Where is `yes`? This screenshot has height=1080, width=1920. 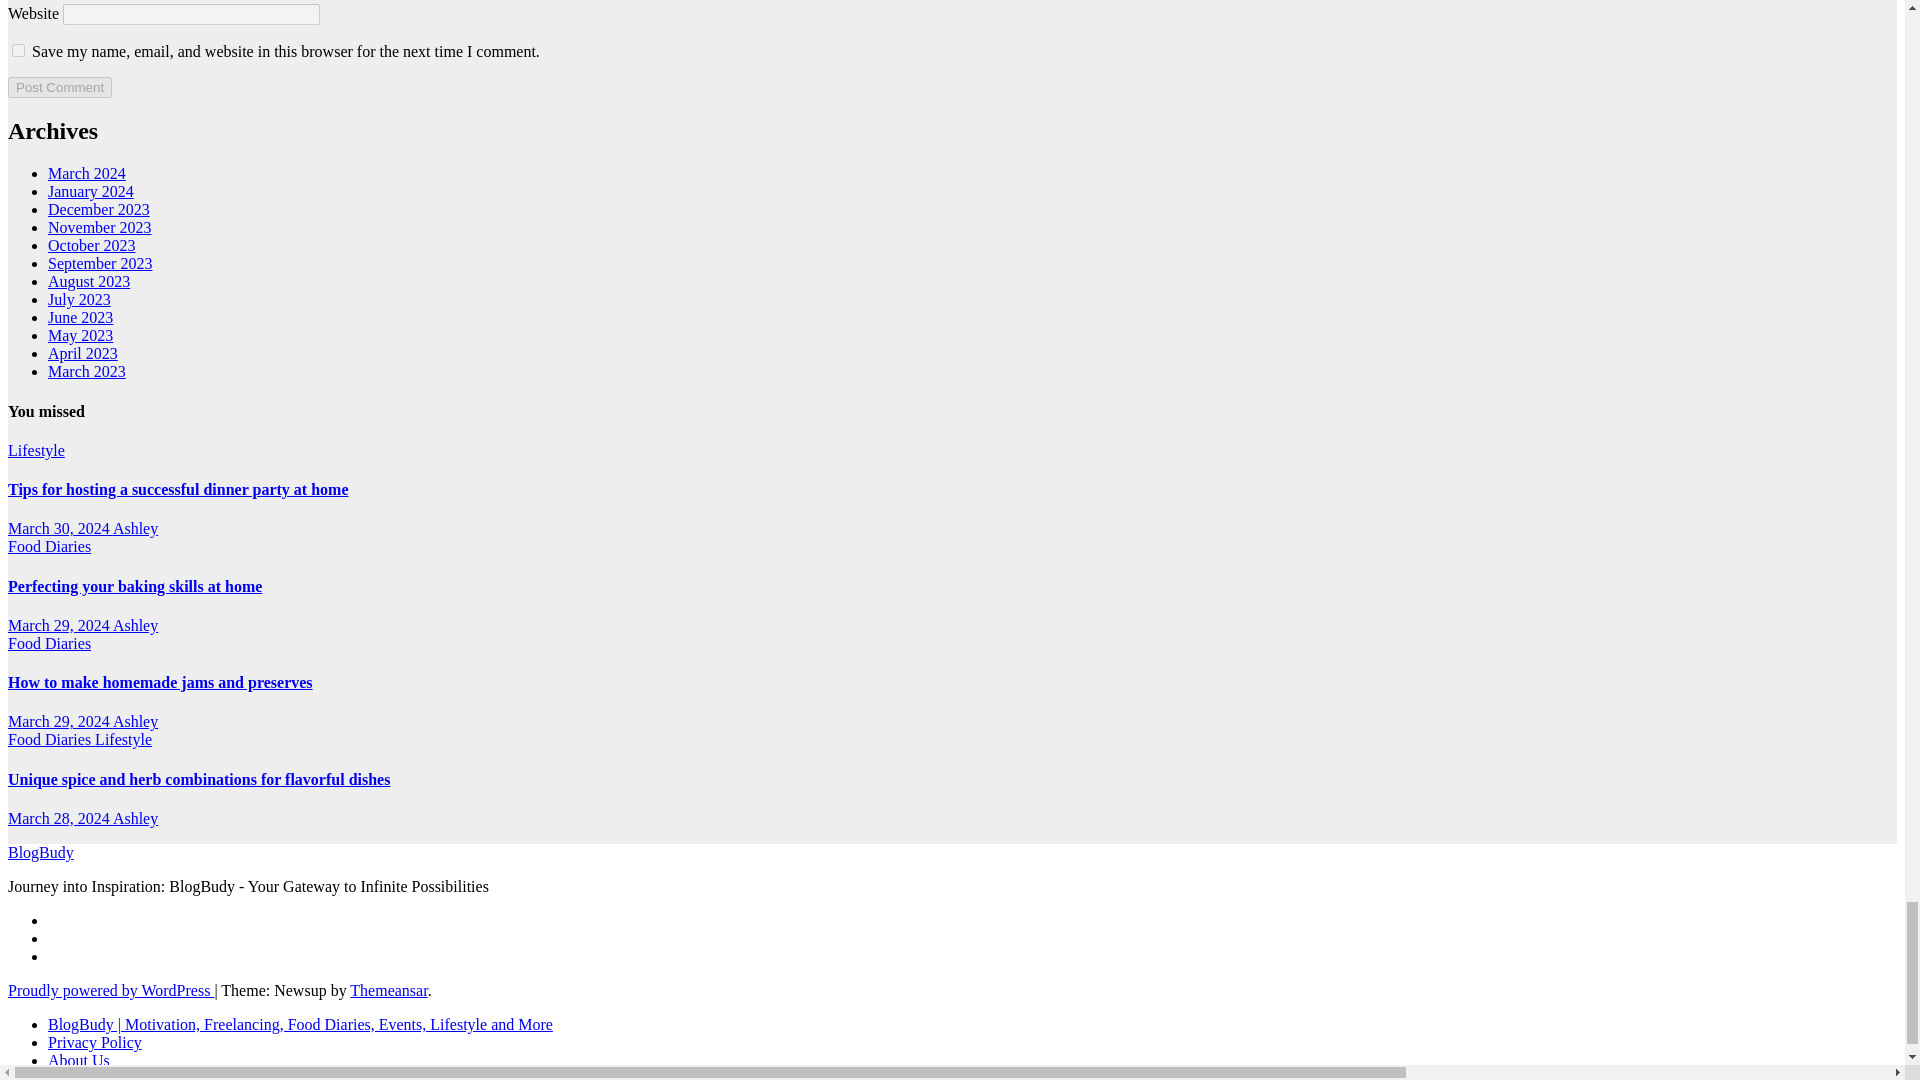 yes is located at coordinates (18, 50).